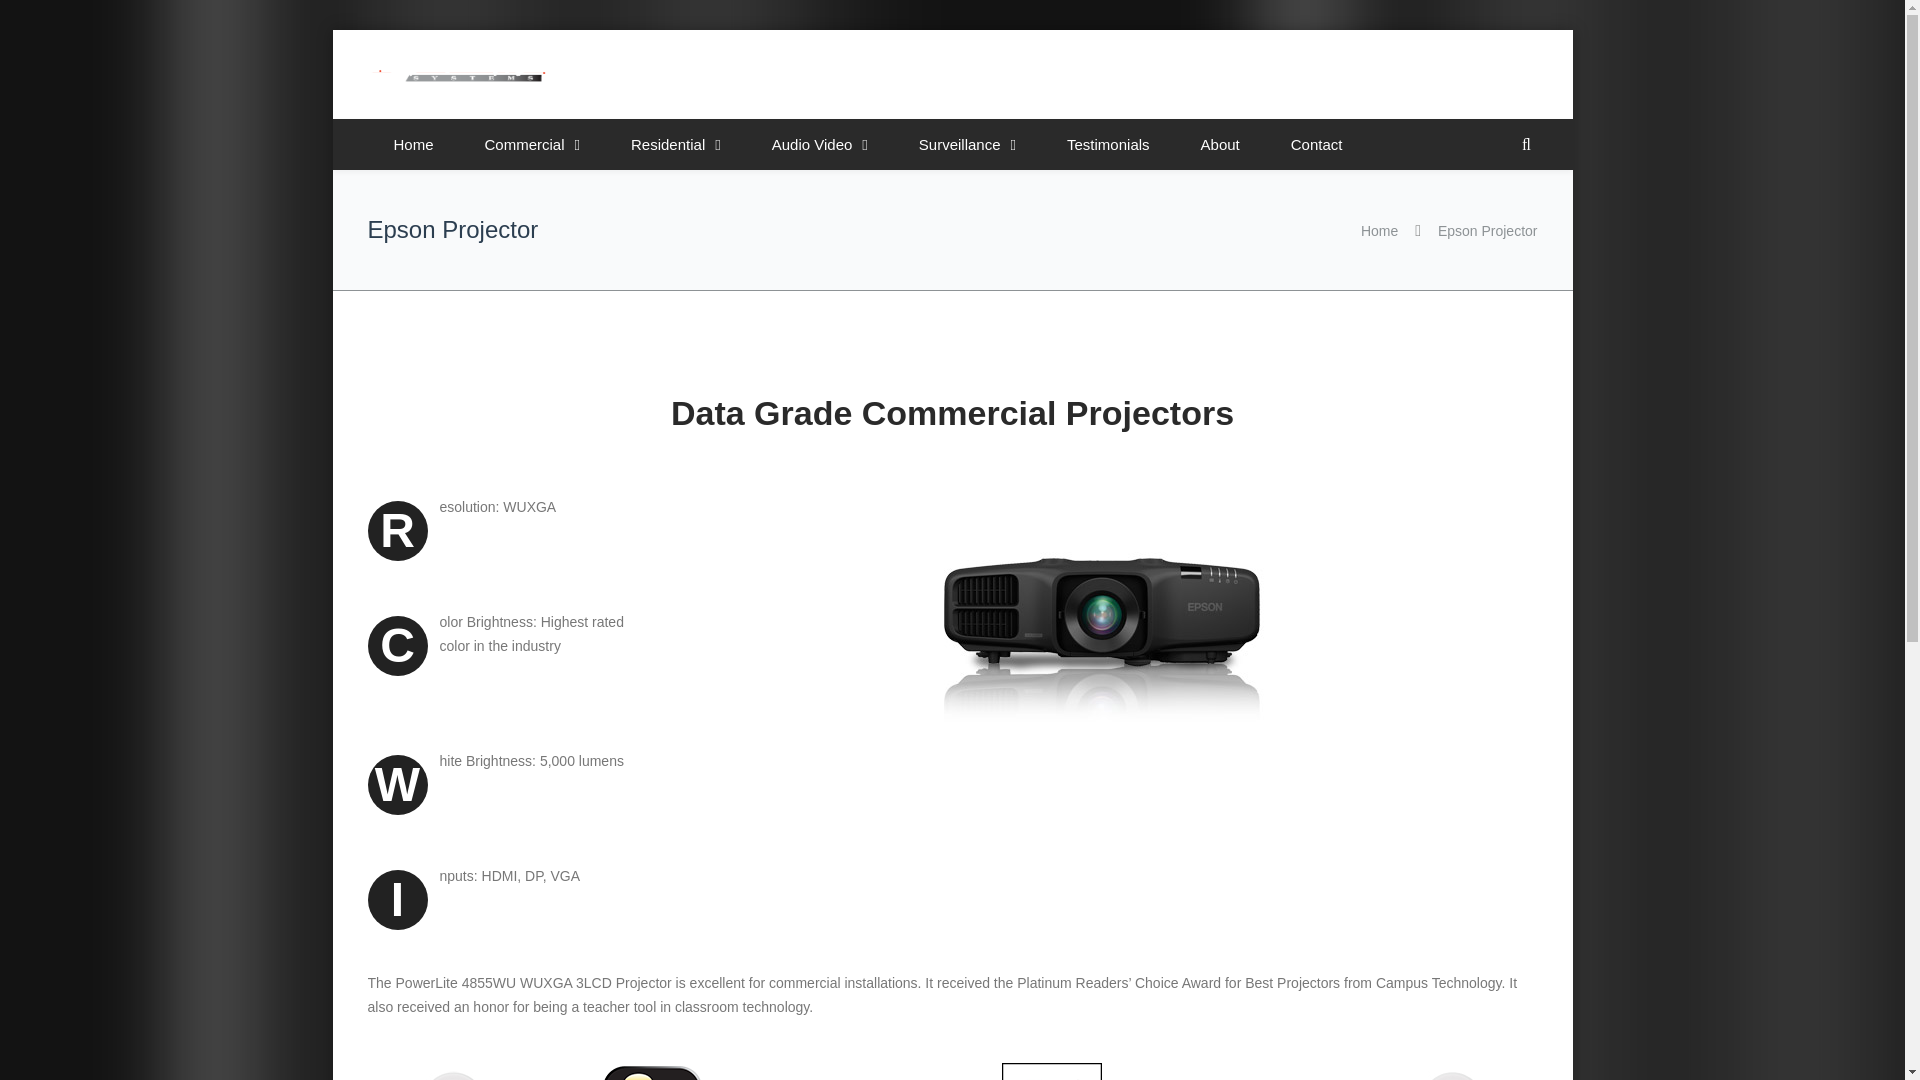 The width and height of the screenshot is (1920, 1080). What do you see at coordinates (820, 144) in the screenshot?
I see `Audio Video` at bounding box center [820, 144].